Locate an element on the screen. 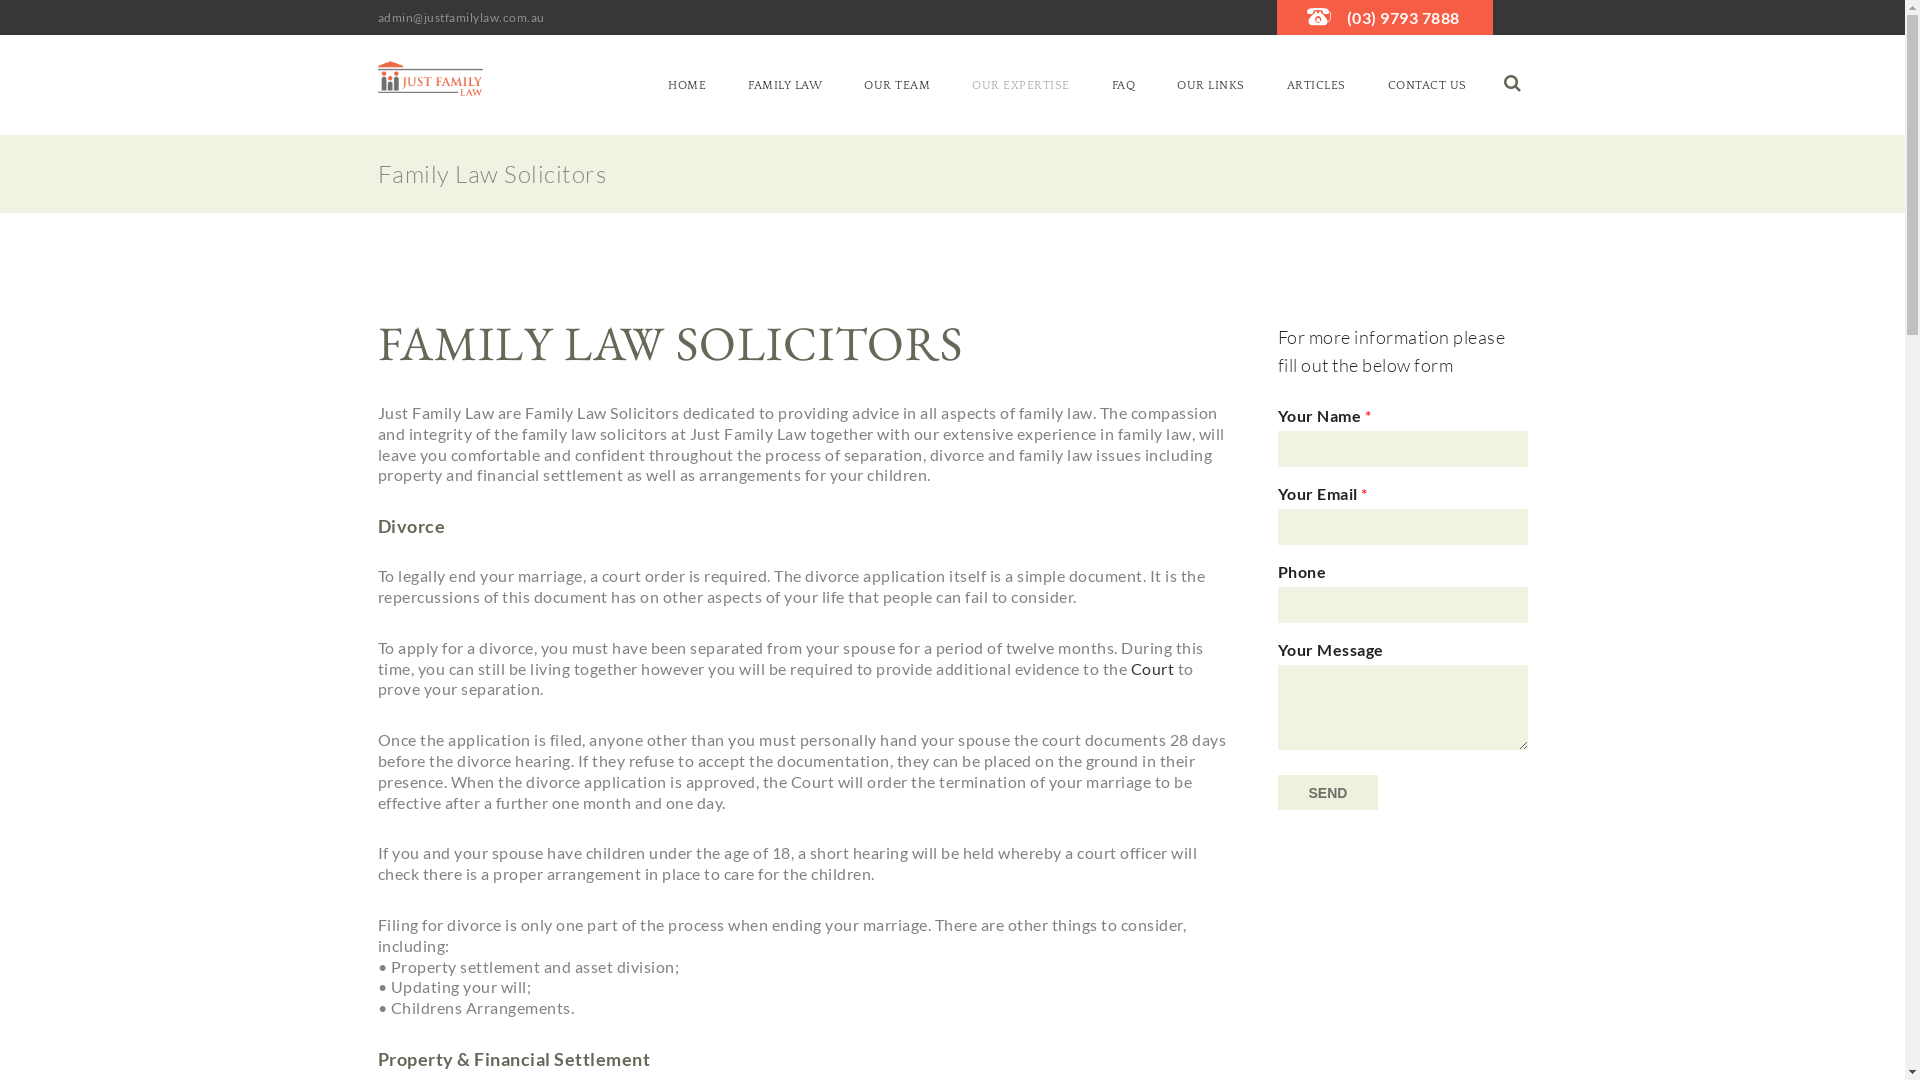 The height and width of the screenshot is (1080, 1920). Court is located at coordinates (1152, 668).